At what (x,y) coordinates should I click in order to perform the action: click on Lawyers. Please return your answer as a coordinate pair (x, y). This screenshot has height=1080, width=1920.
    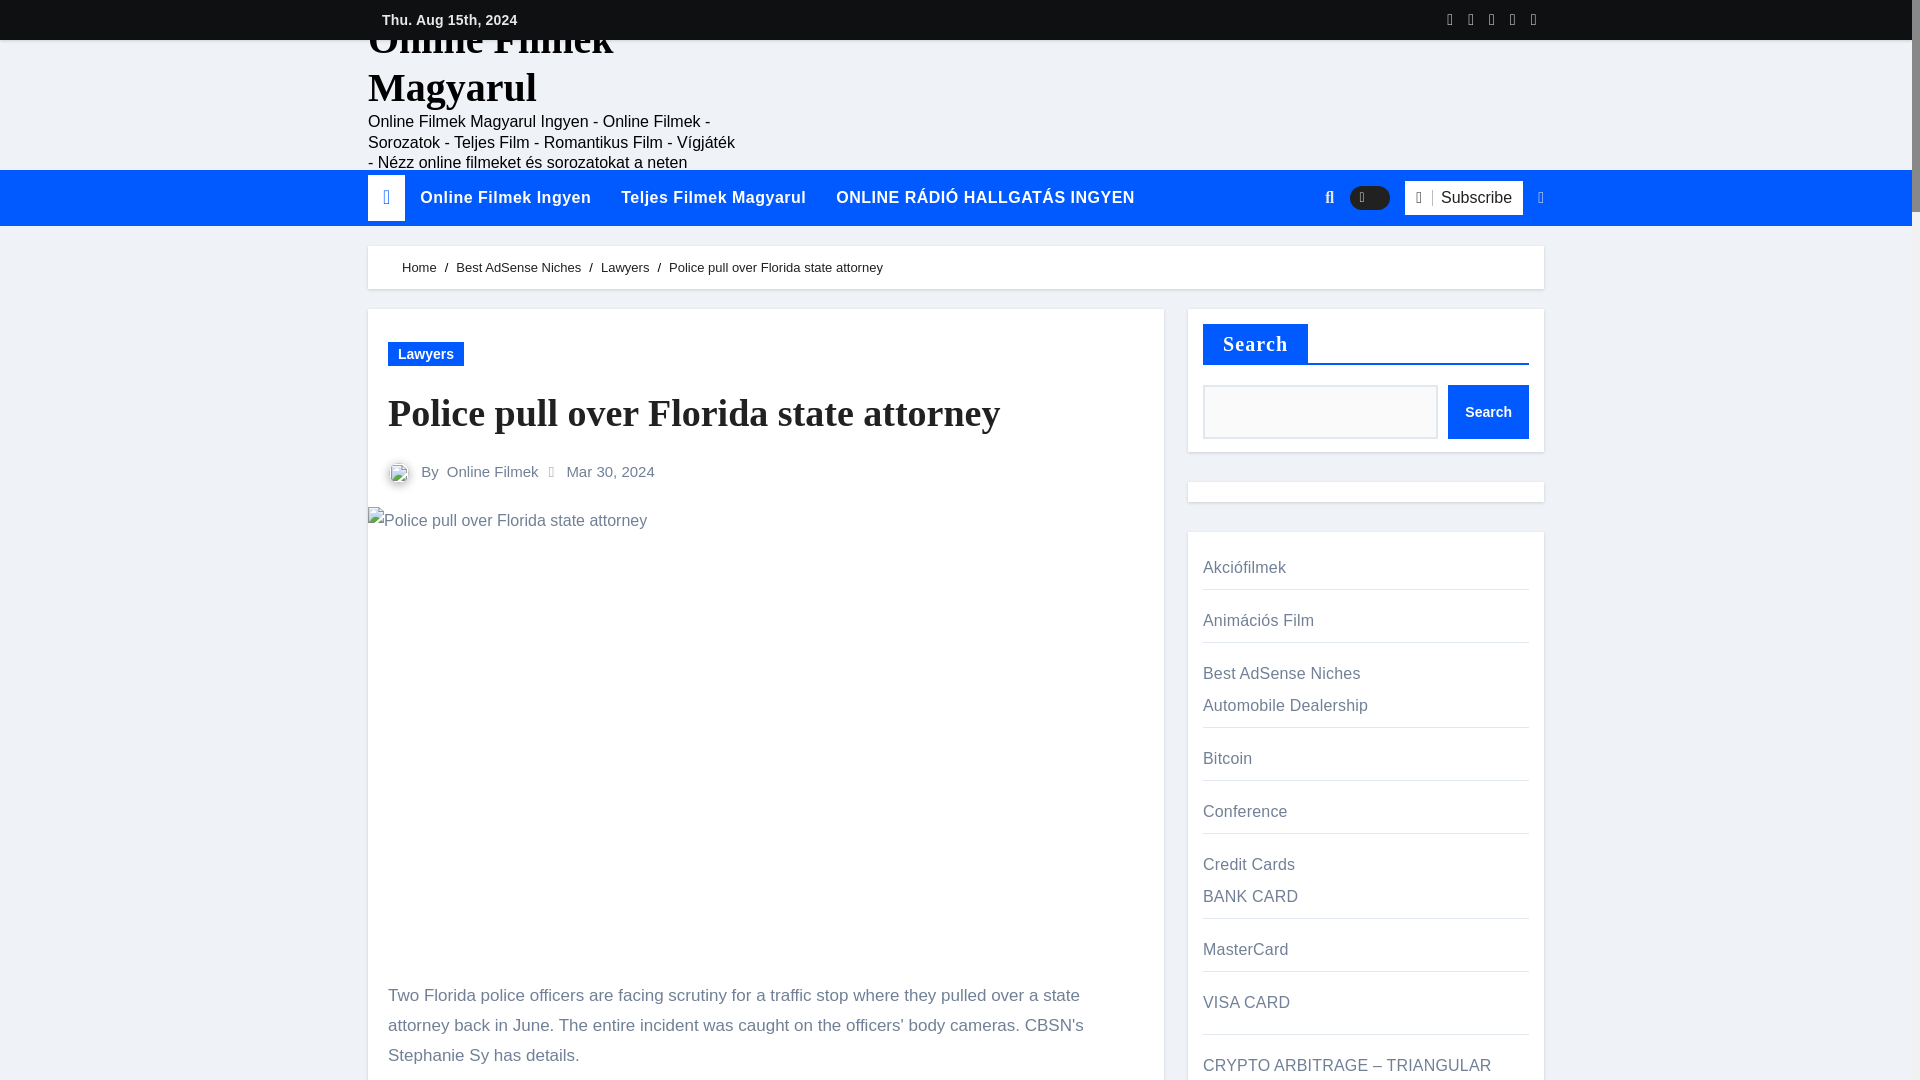
    Looking at the image, I should click on (624, 268).